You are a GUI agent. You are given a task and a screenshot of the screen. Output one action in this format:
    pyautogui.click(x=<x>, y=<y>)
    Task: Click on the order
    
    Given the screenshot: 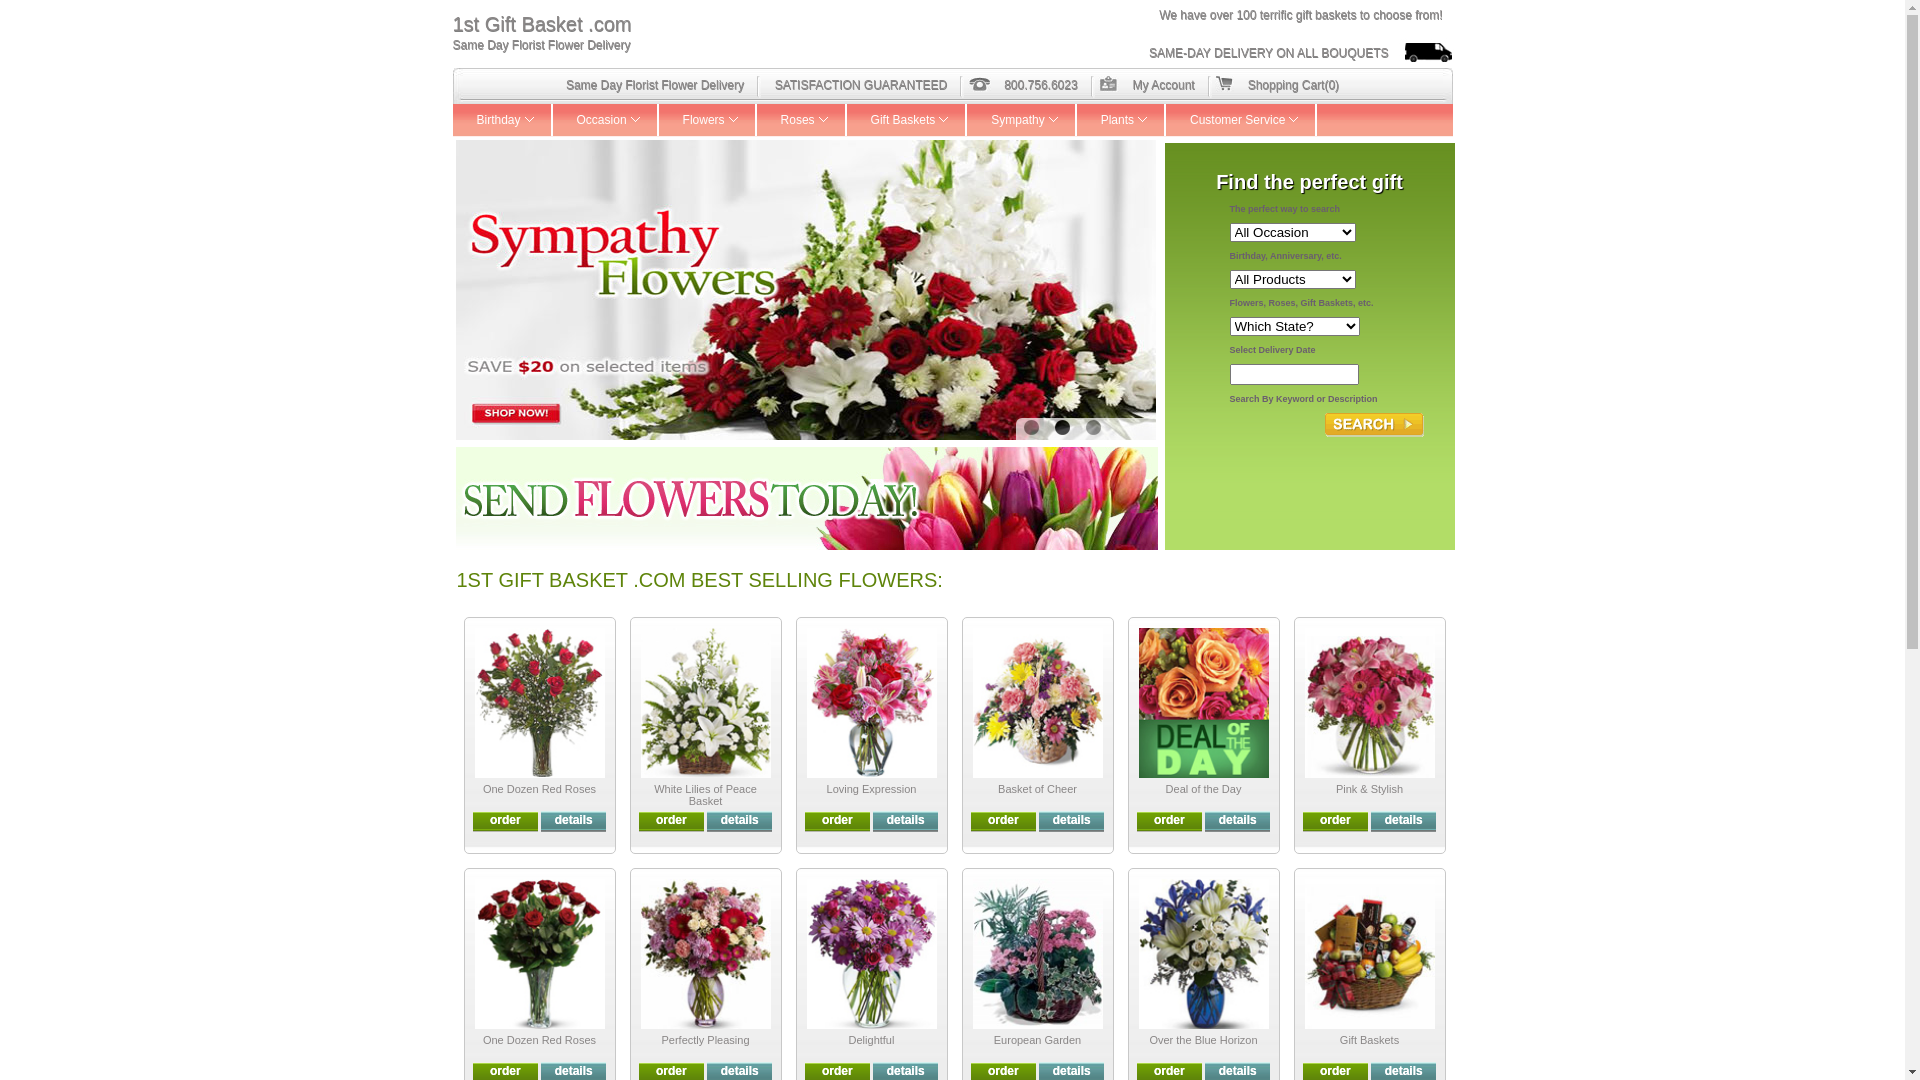 What is the action you would take?
    pyautogui.click(x=506, y=1071)
    